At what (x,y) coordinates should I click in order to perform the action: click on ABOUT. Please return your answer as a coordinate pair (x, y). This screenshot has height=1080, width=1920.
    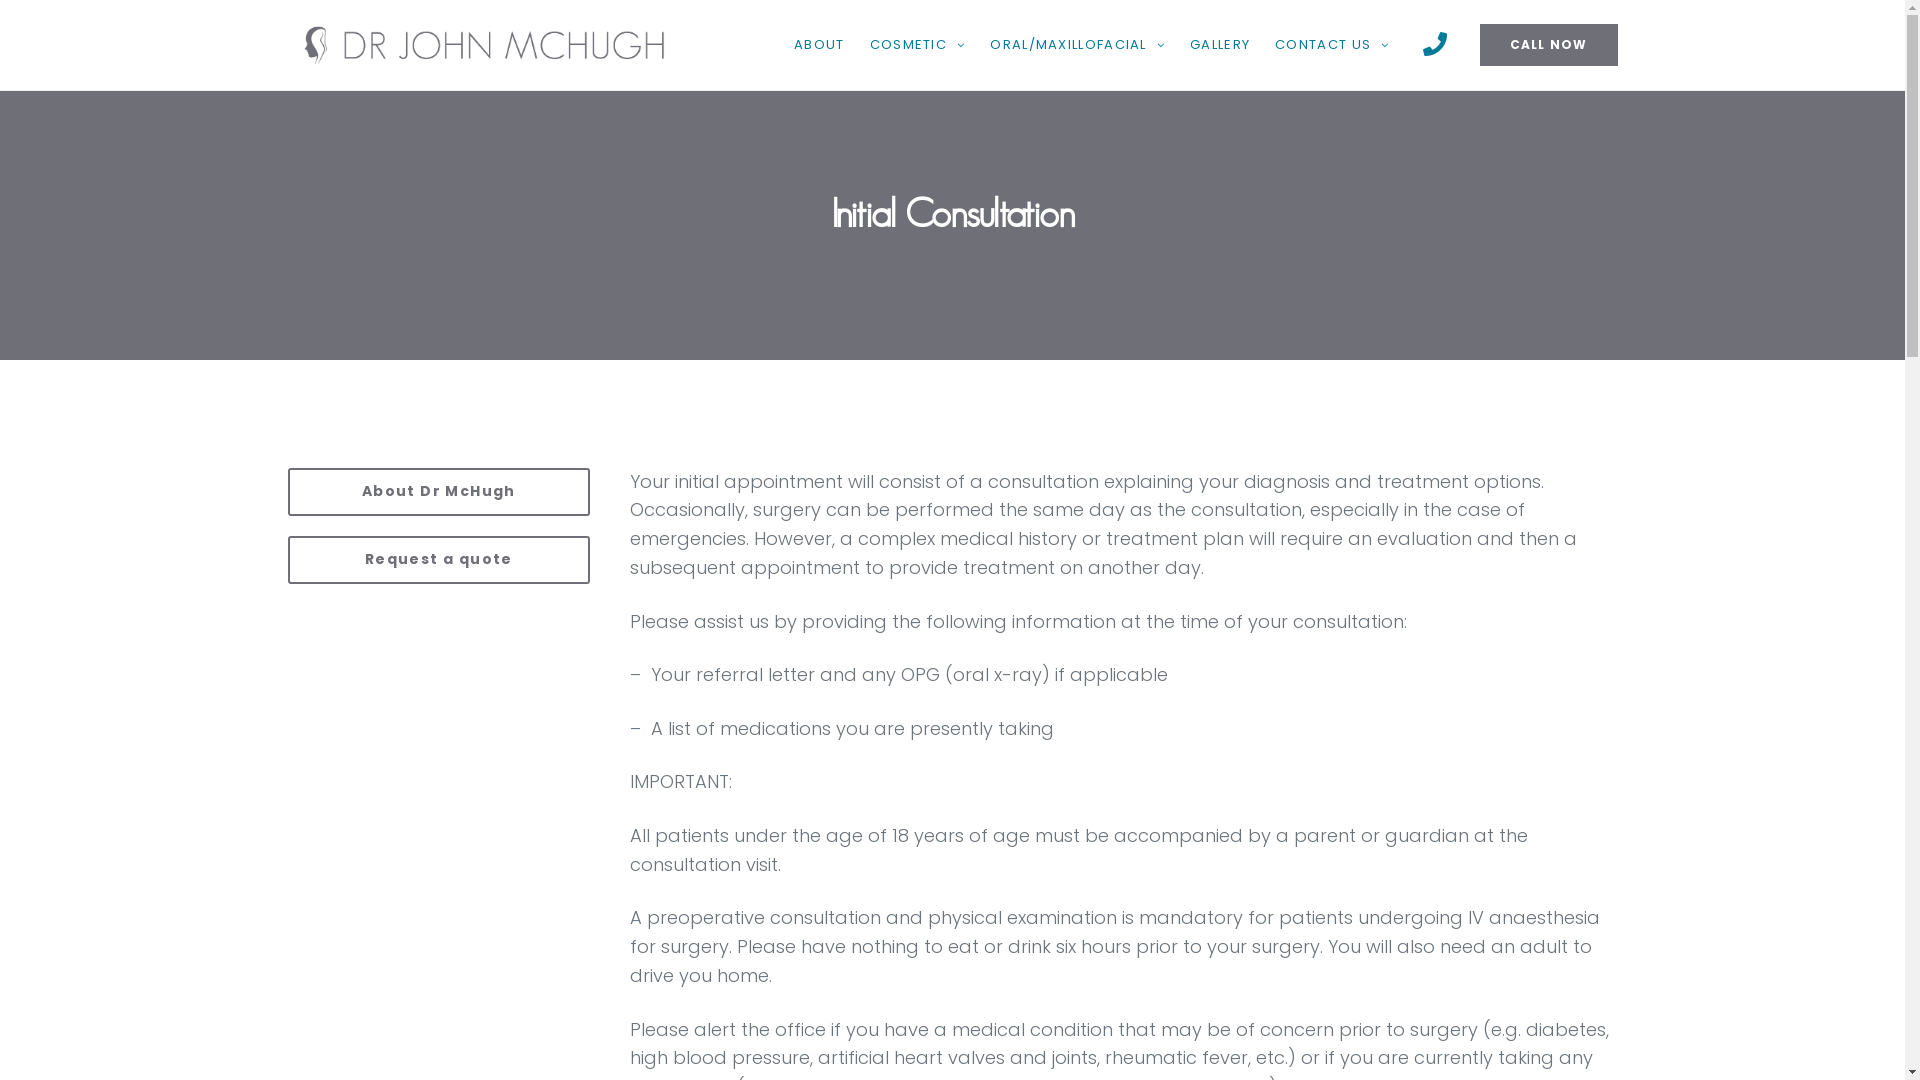
    Looking at the image, I should click on (820, 44).